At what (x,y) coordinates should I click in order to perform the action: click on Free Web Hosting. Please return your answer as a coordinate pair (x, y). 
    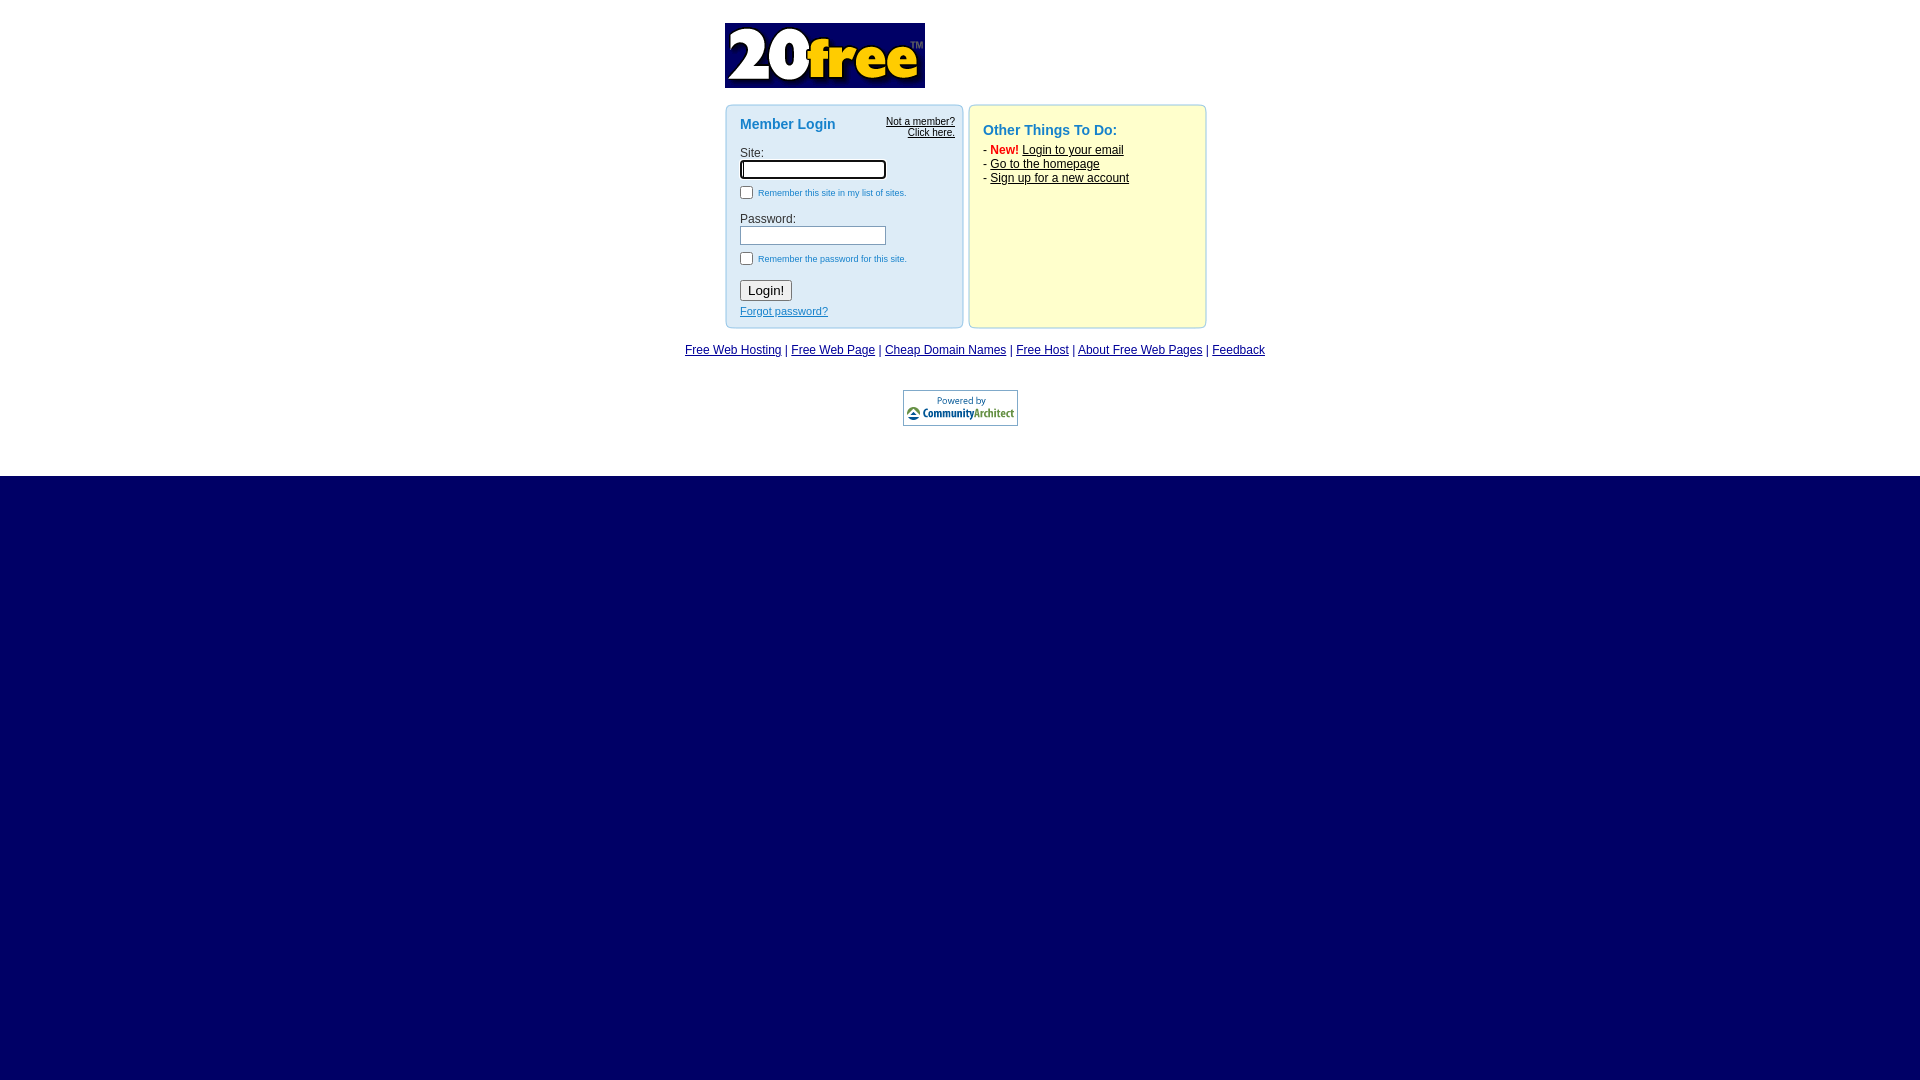
    Looking at the image, I should click on (734, 350).